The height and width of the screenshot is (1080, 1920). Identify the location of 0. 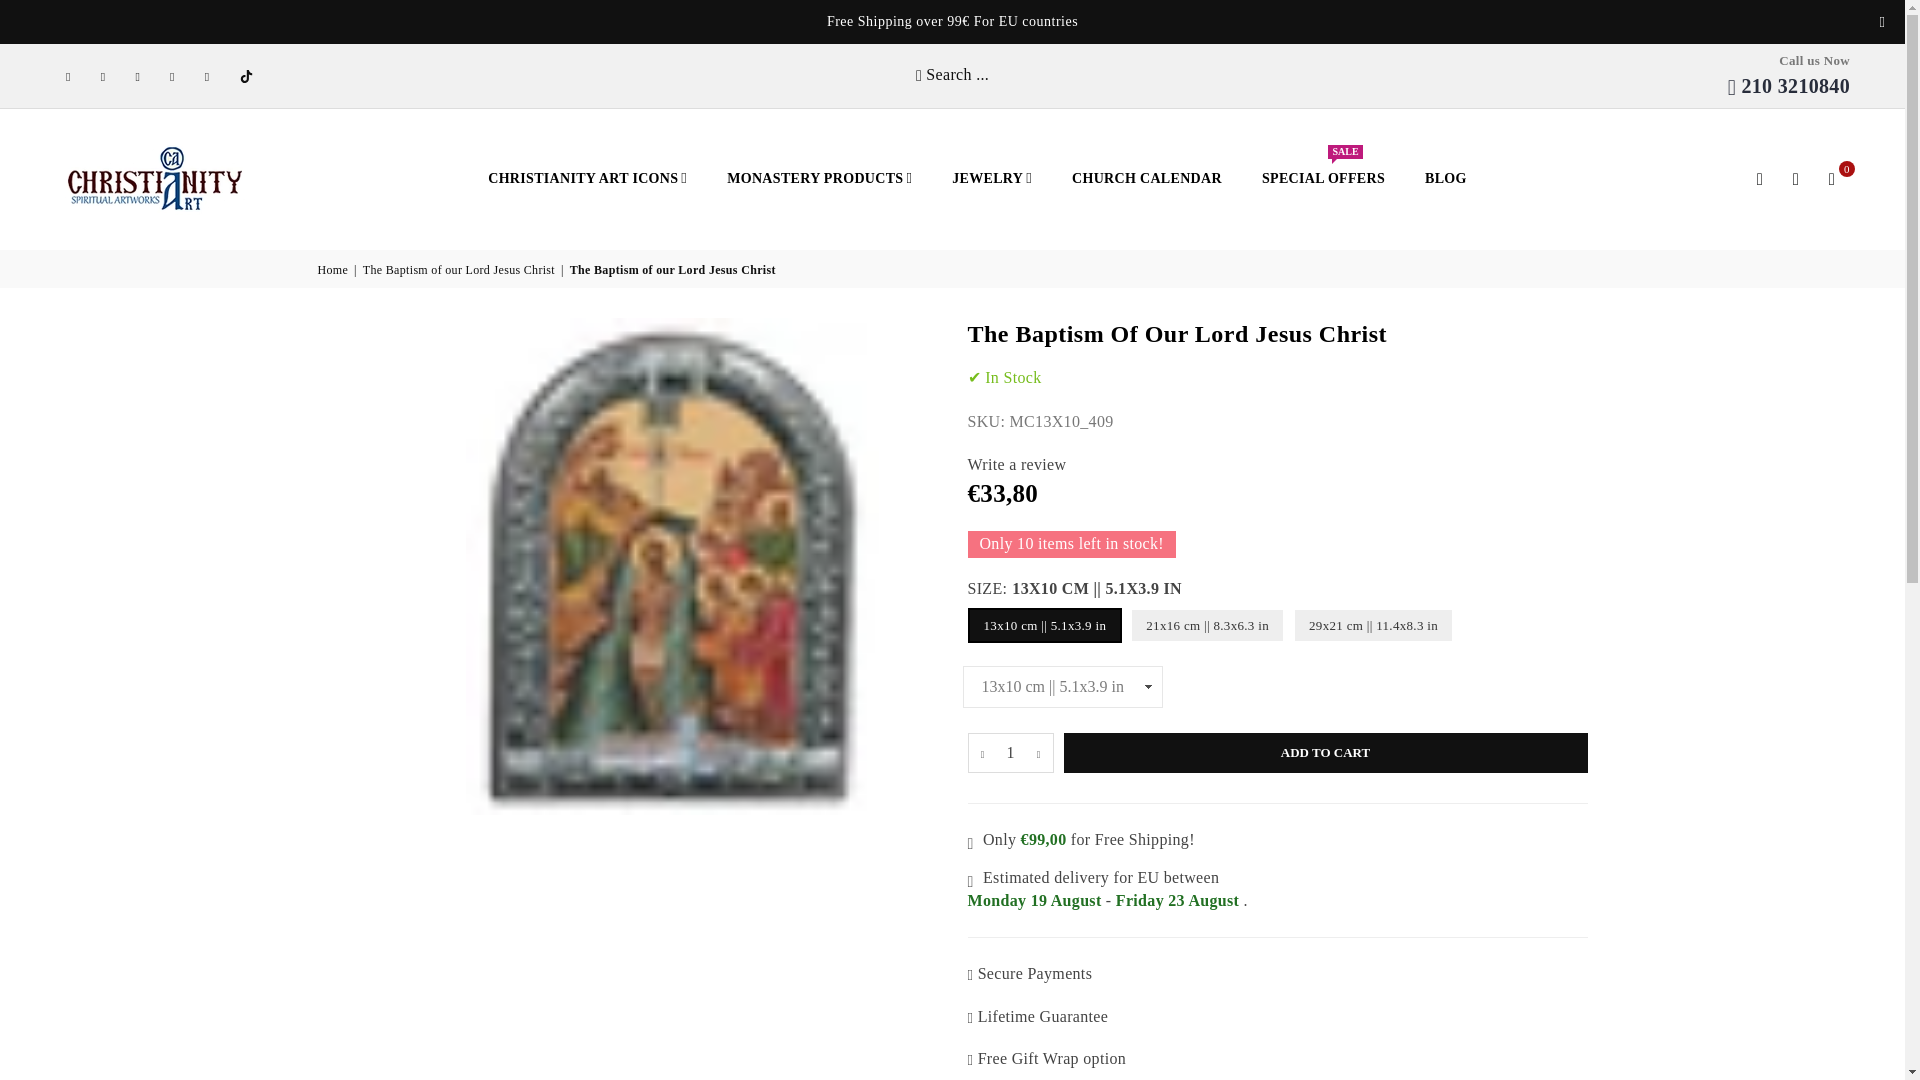
(1832, 178).